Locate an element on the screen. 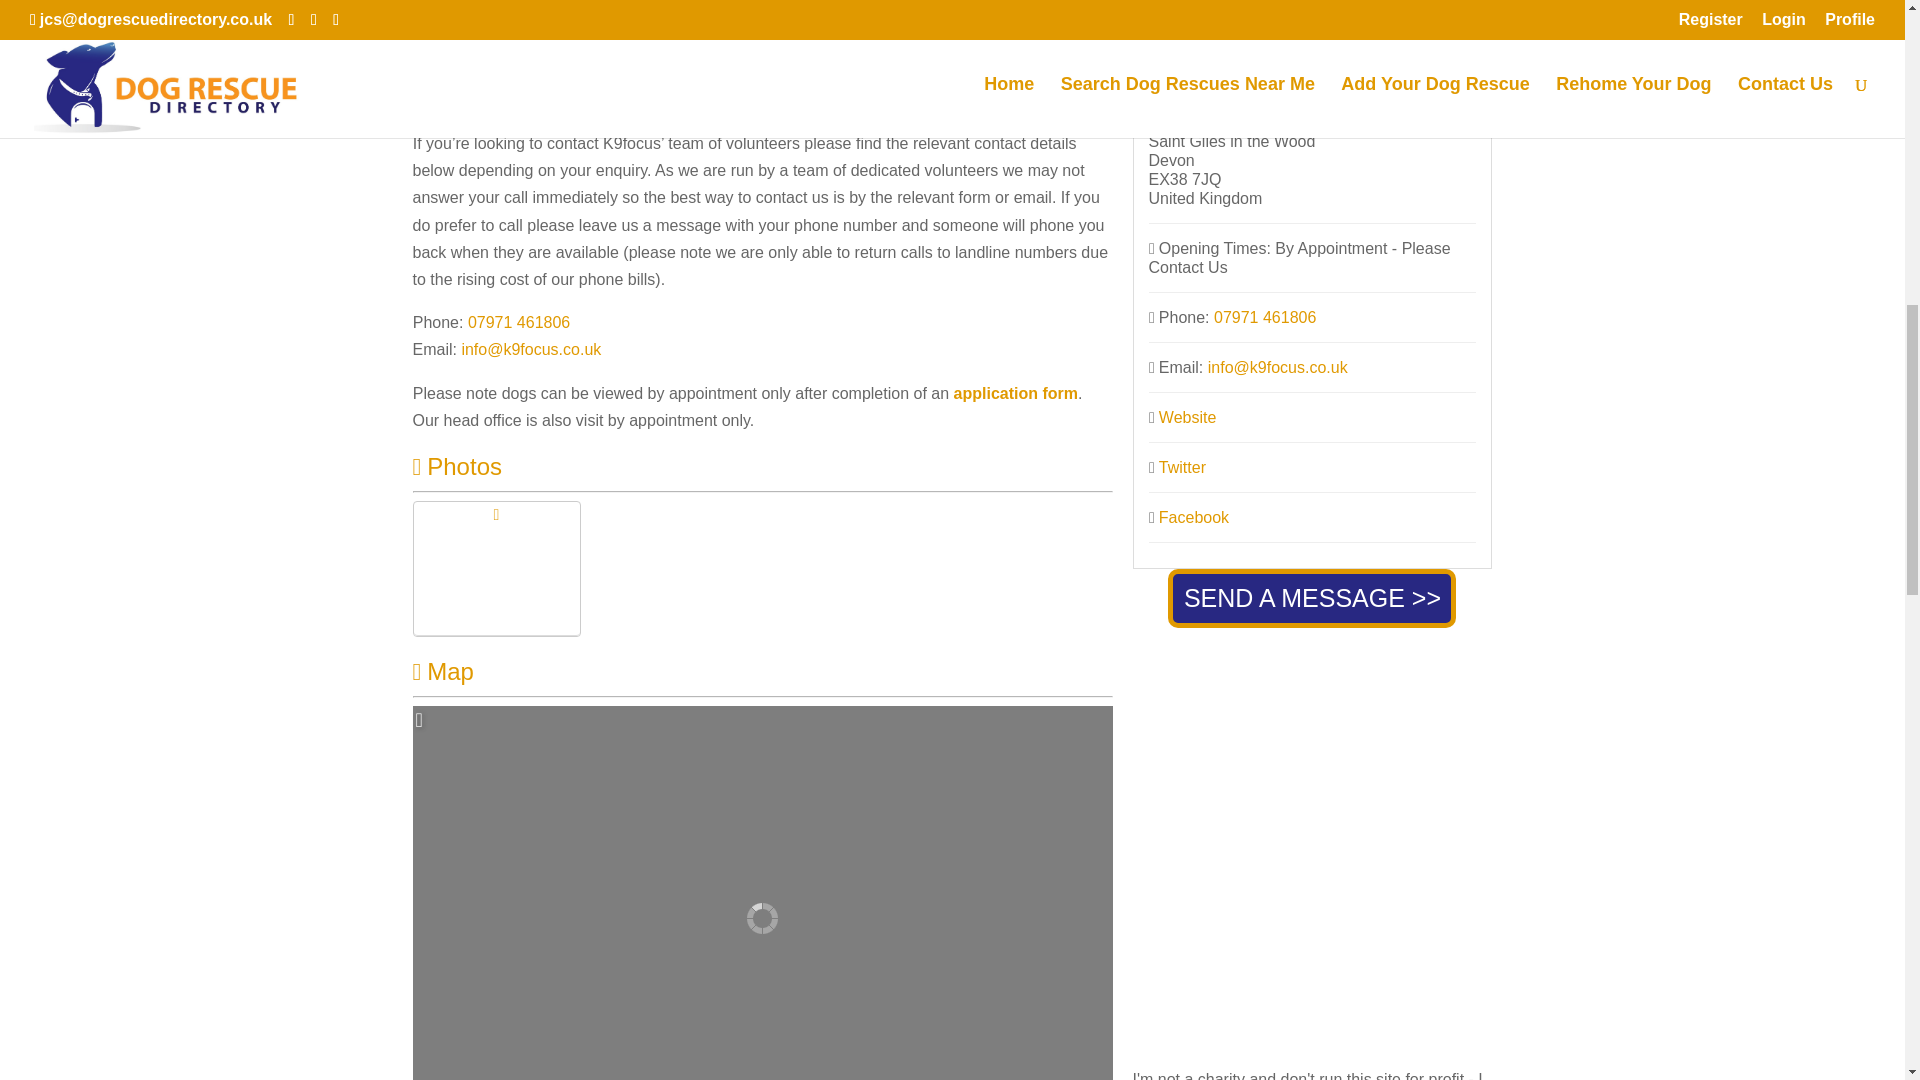  Twitter is located at coordinates (1182, 468).